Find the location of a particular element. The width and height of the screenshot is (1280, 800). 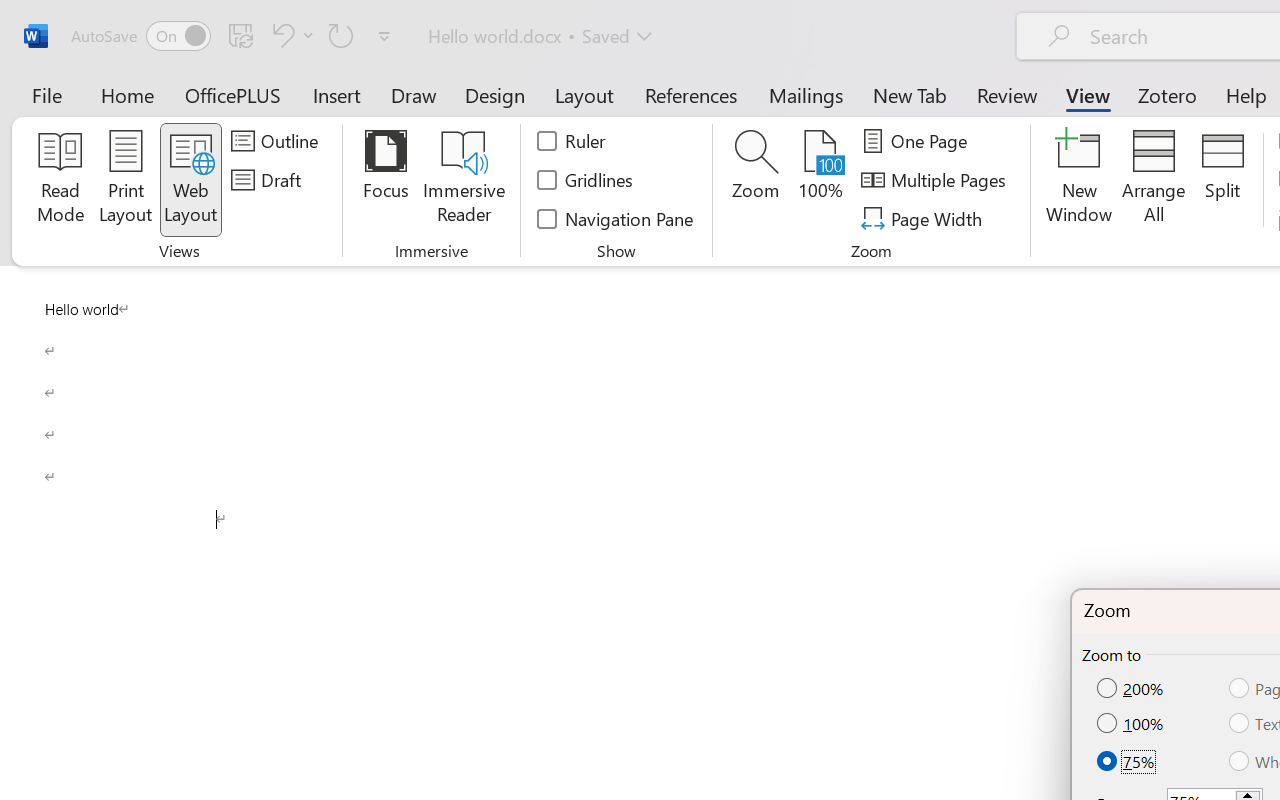

References is located at coordinates (690, 94).